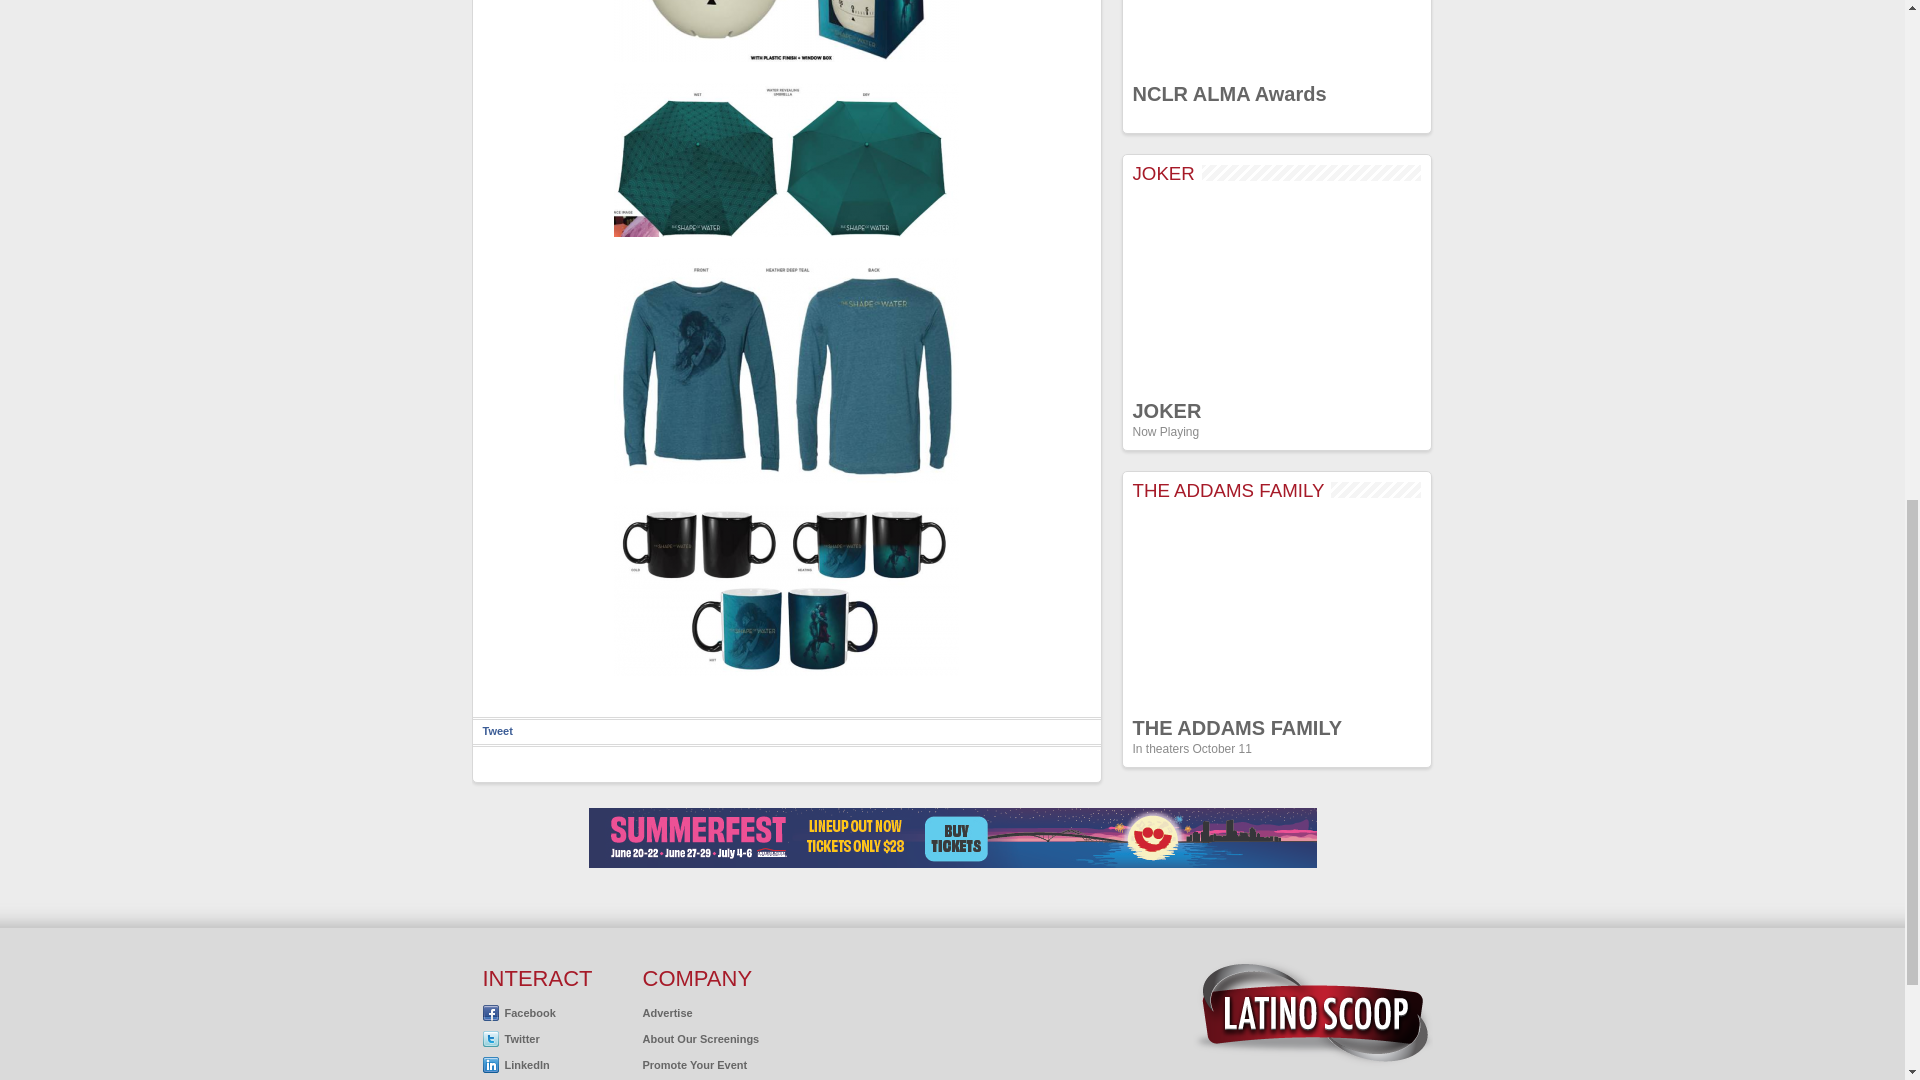 The height and width of the screenshot is (1080, 1920). What do you see at coordinates (518, 1012) in the screenshot?
I see `Facebook` at bounding box center [518, 1012].